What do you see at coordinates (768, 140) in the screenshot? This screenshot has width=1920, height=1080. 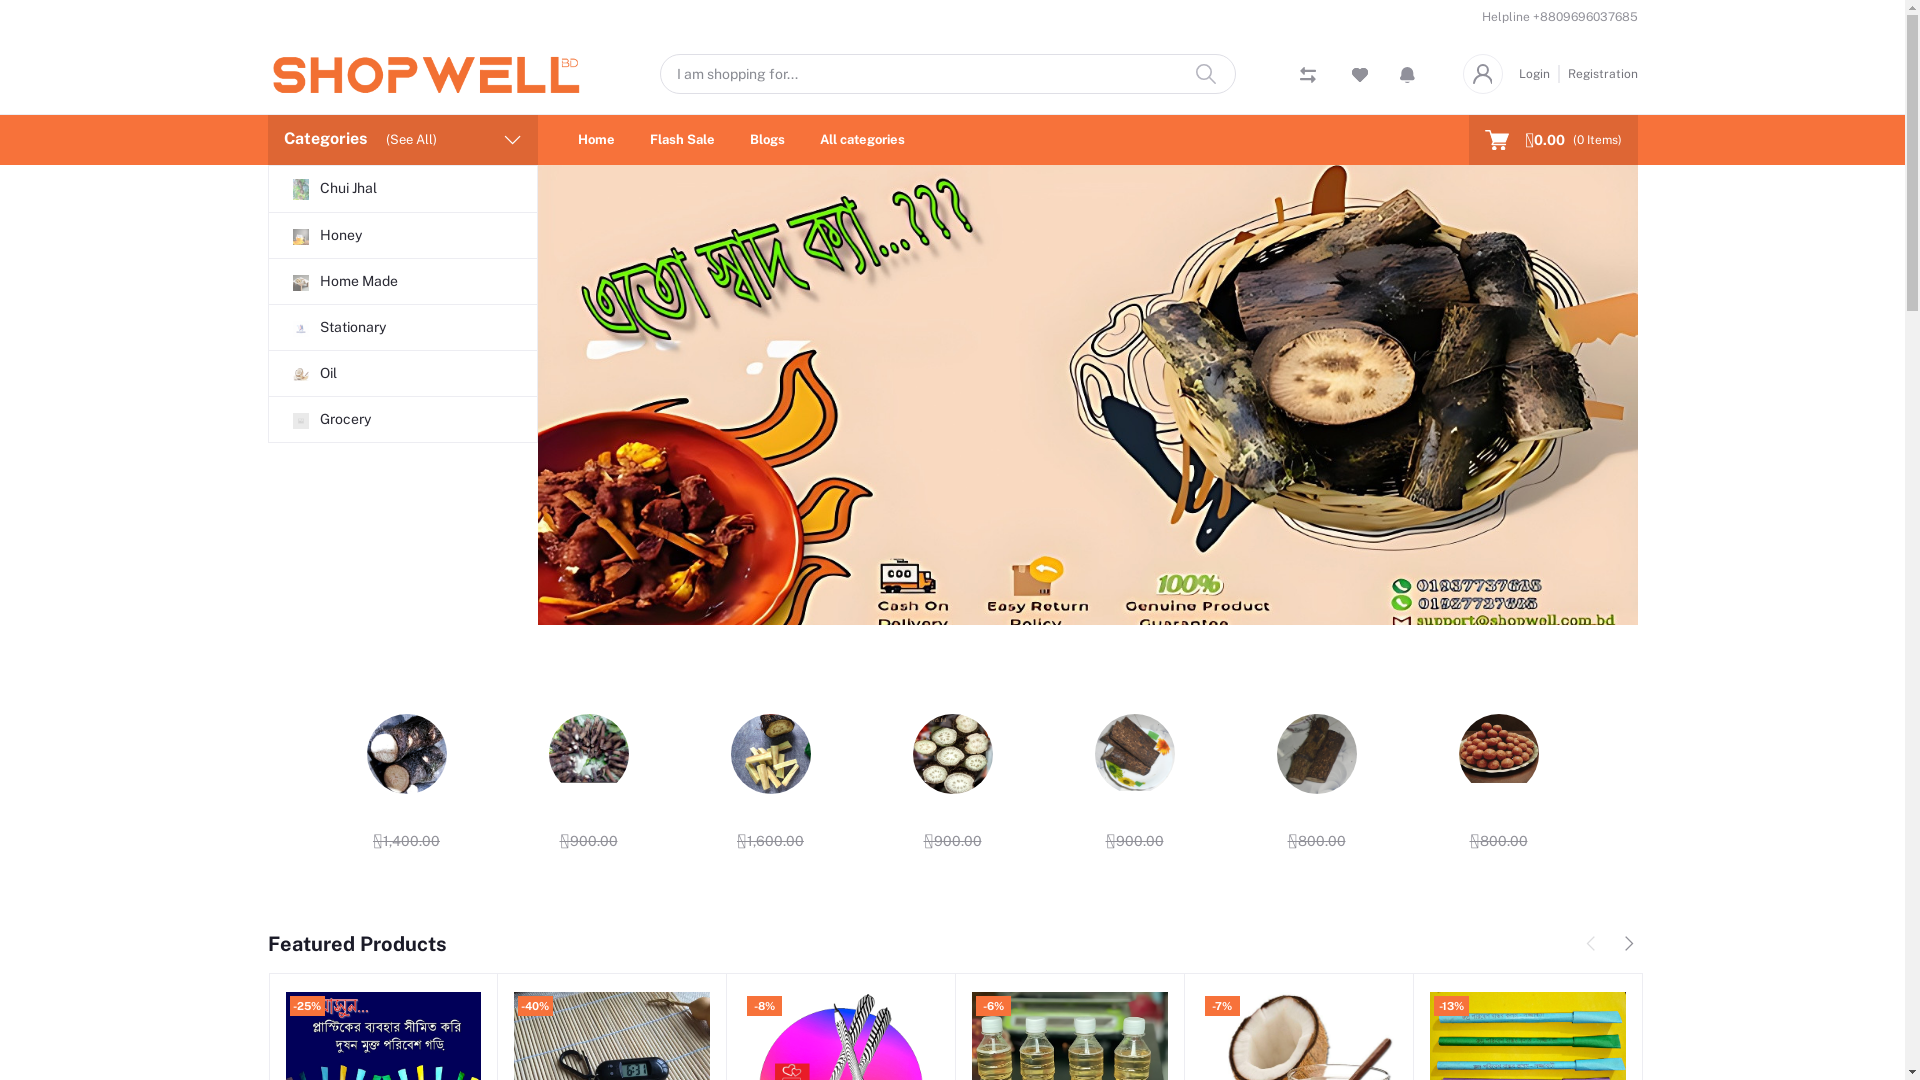 I see `Blogs` at bounding box center [768, 140].